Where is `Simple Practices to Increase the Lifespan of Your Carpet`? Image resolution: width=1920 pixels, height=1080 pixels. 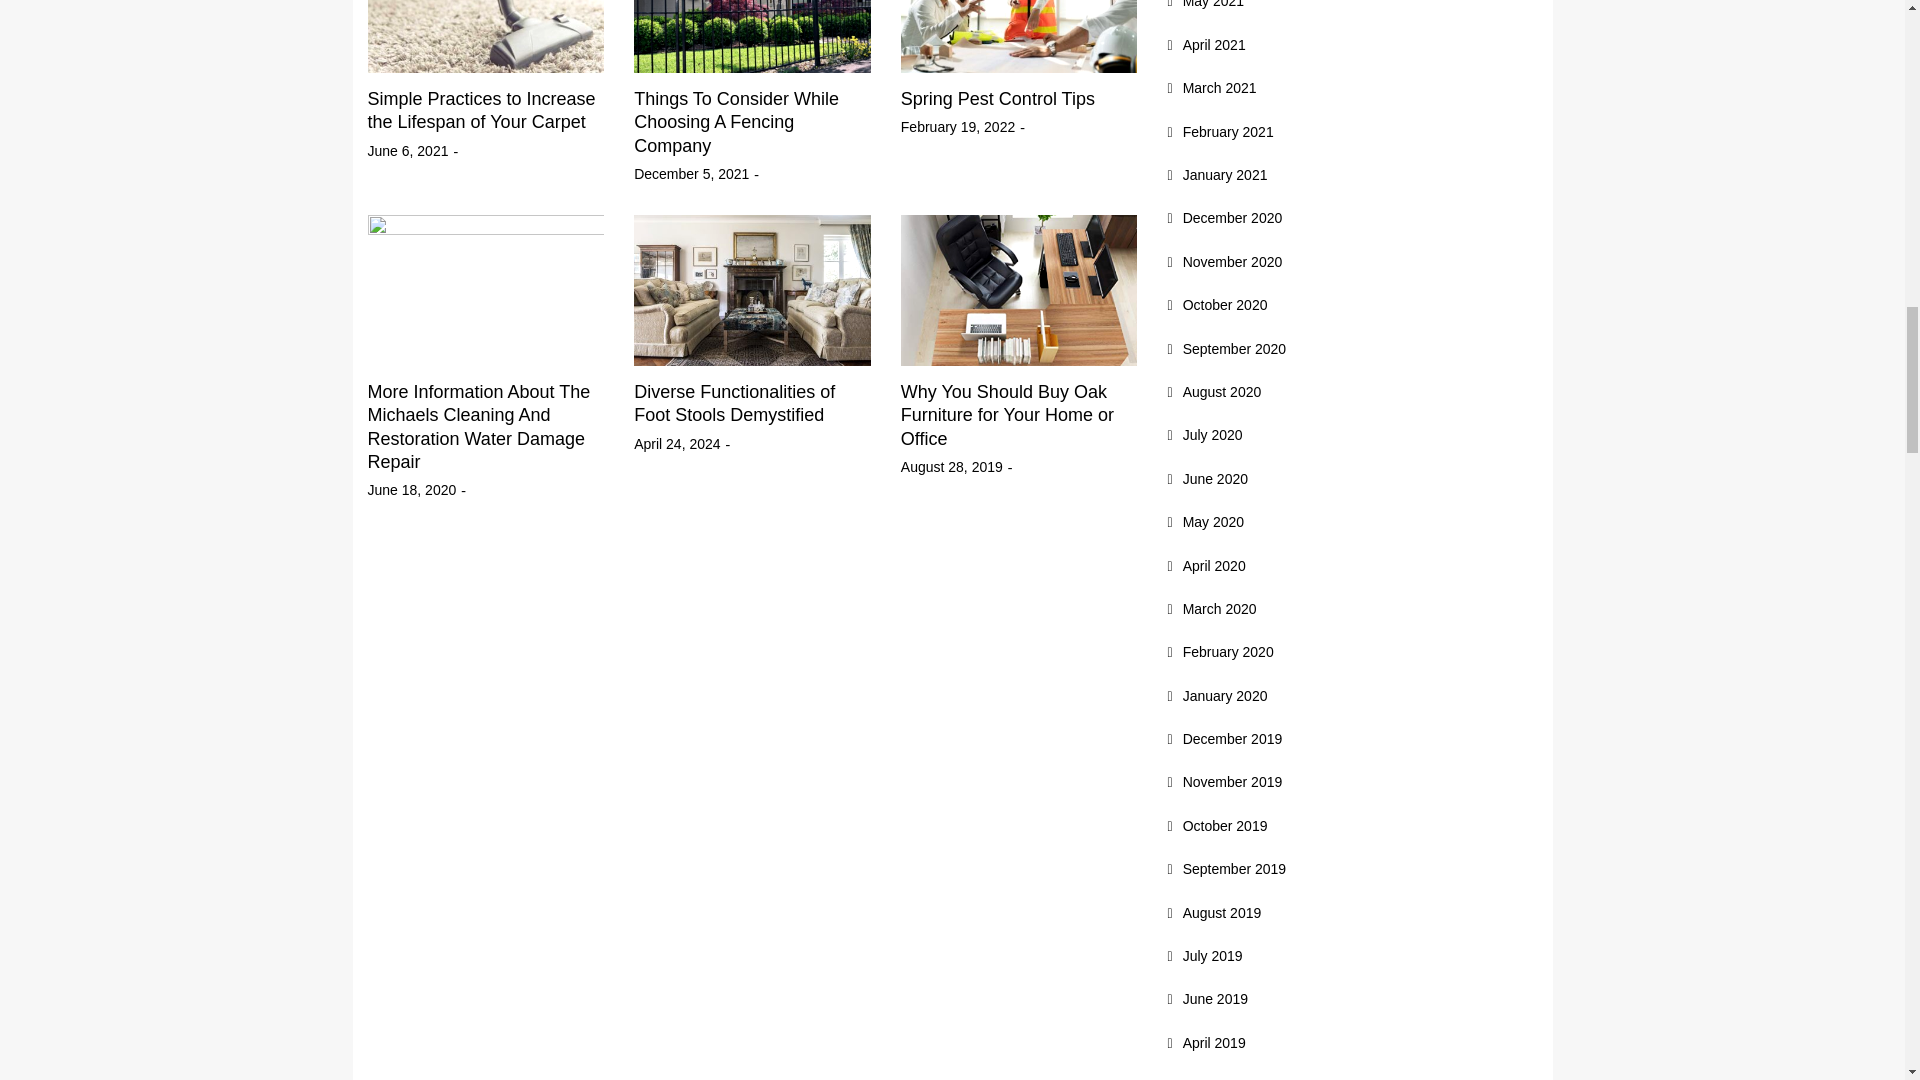 Simple Practices to Increase the Lifespan of Your Carpet is located at coordinates (482, 110).